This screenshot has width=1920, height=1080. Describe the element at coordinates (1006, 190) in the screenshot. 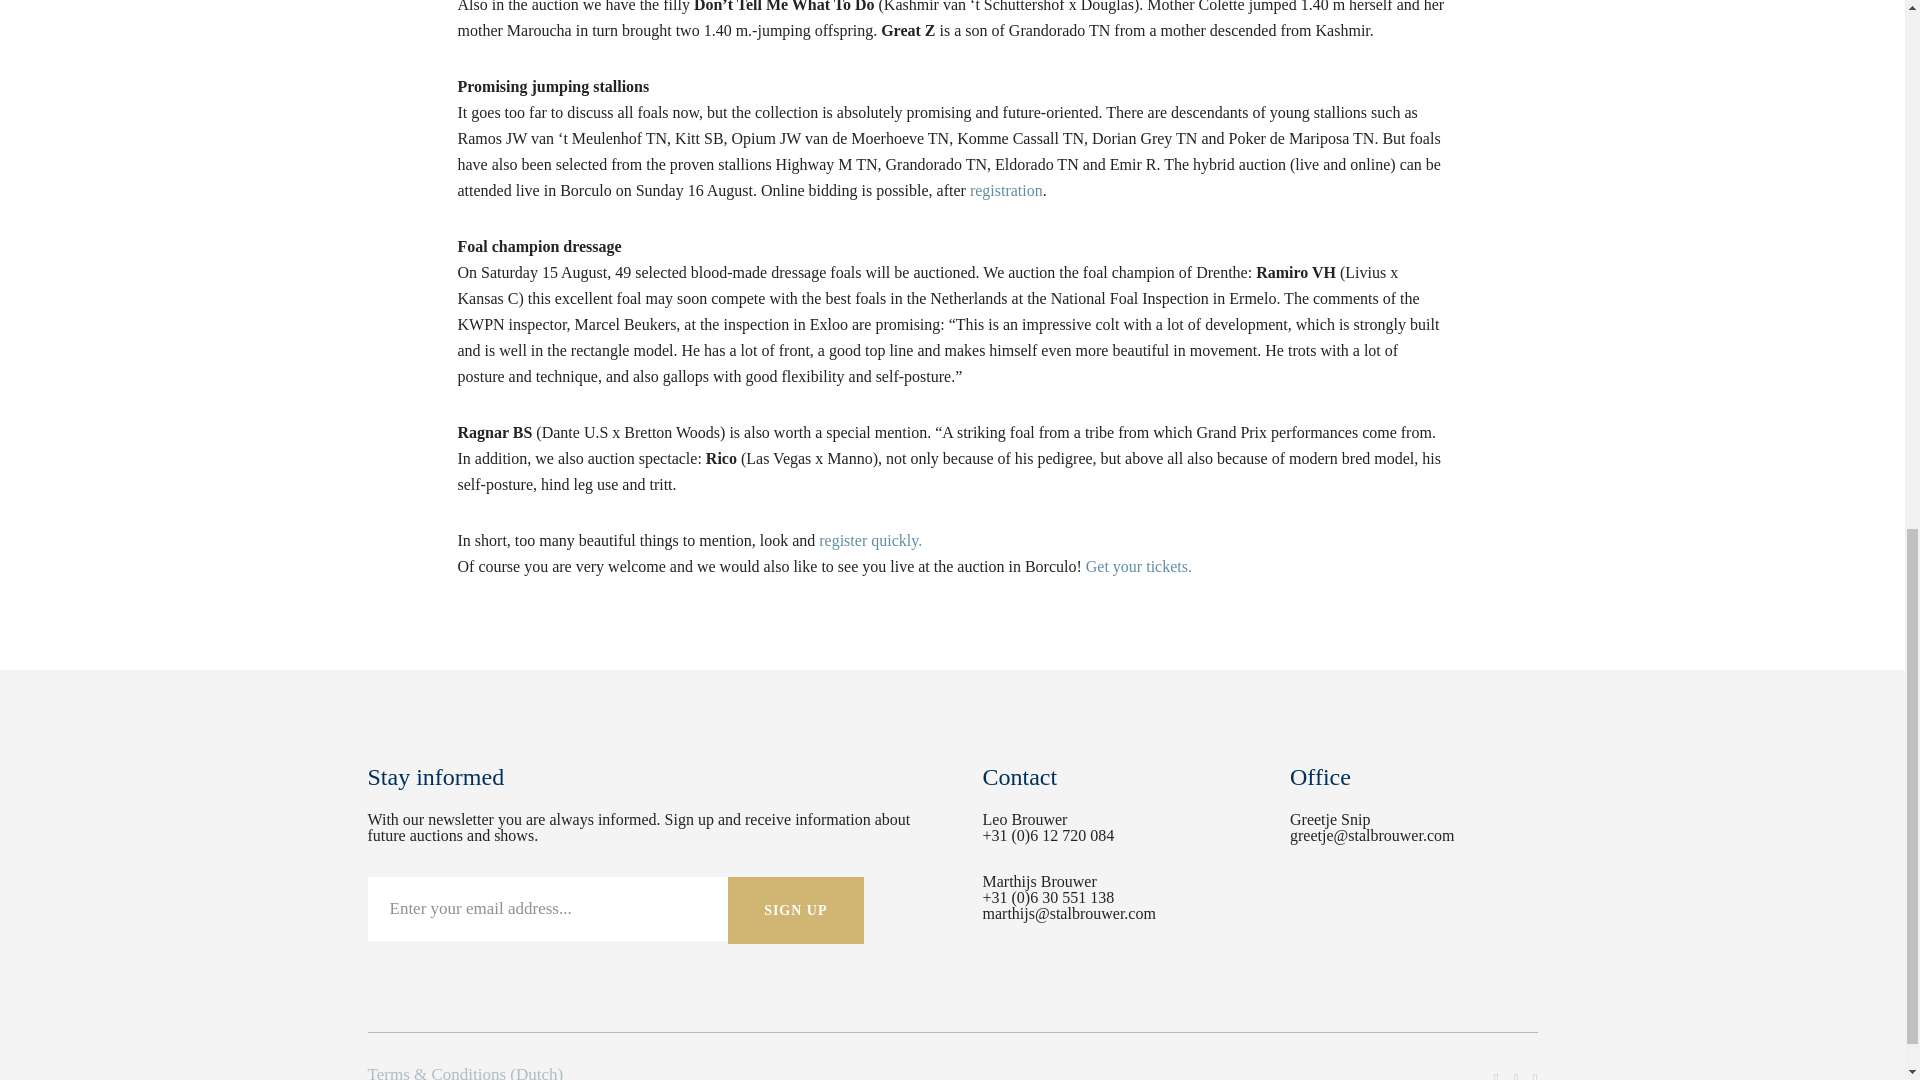

I see `registration` at that location.